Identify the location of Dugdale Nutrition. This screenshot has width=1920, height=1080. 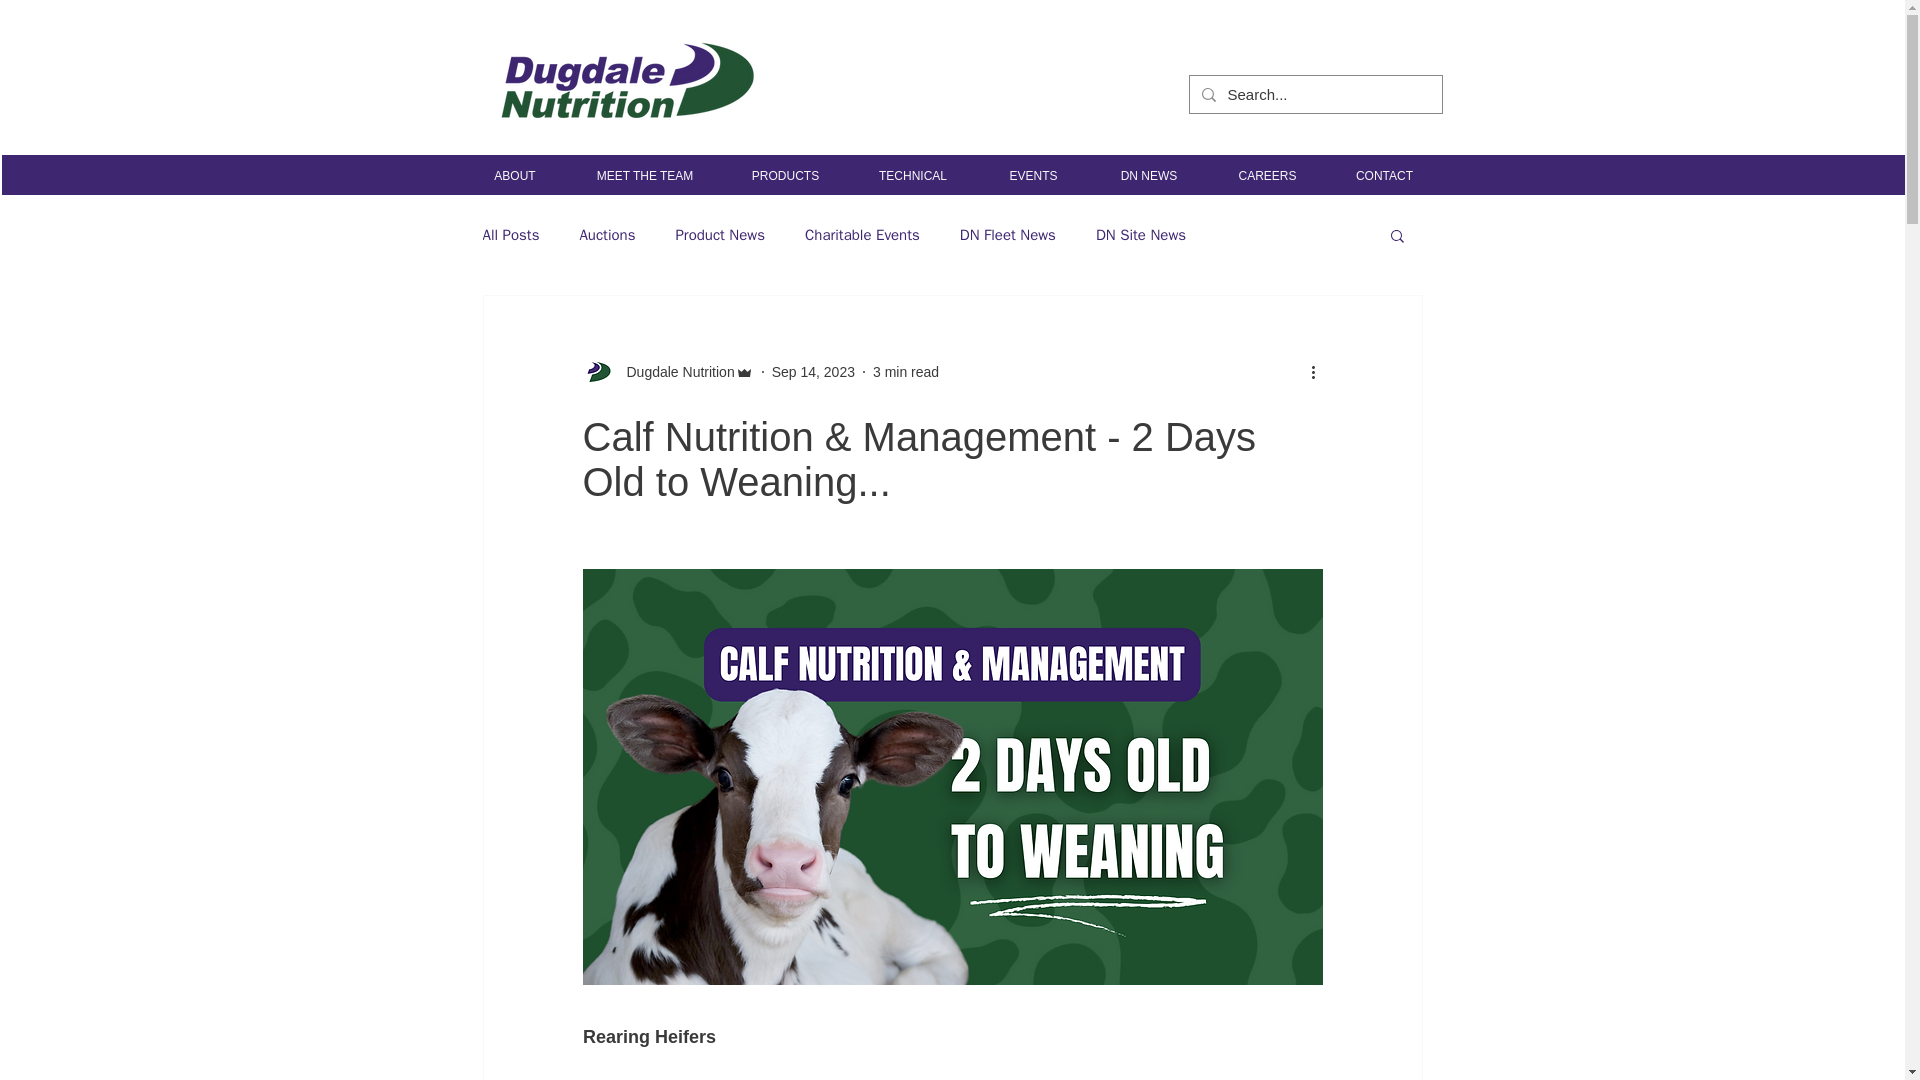
(674, 372).